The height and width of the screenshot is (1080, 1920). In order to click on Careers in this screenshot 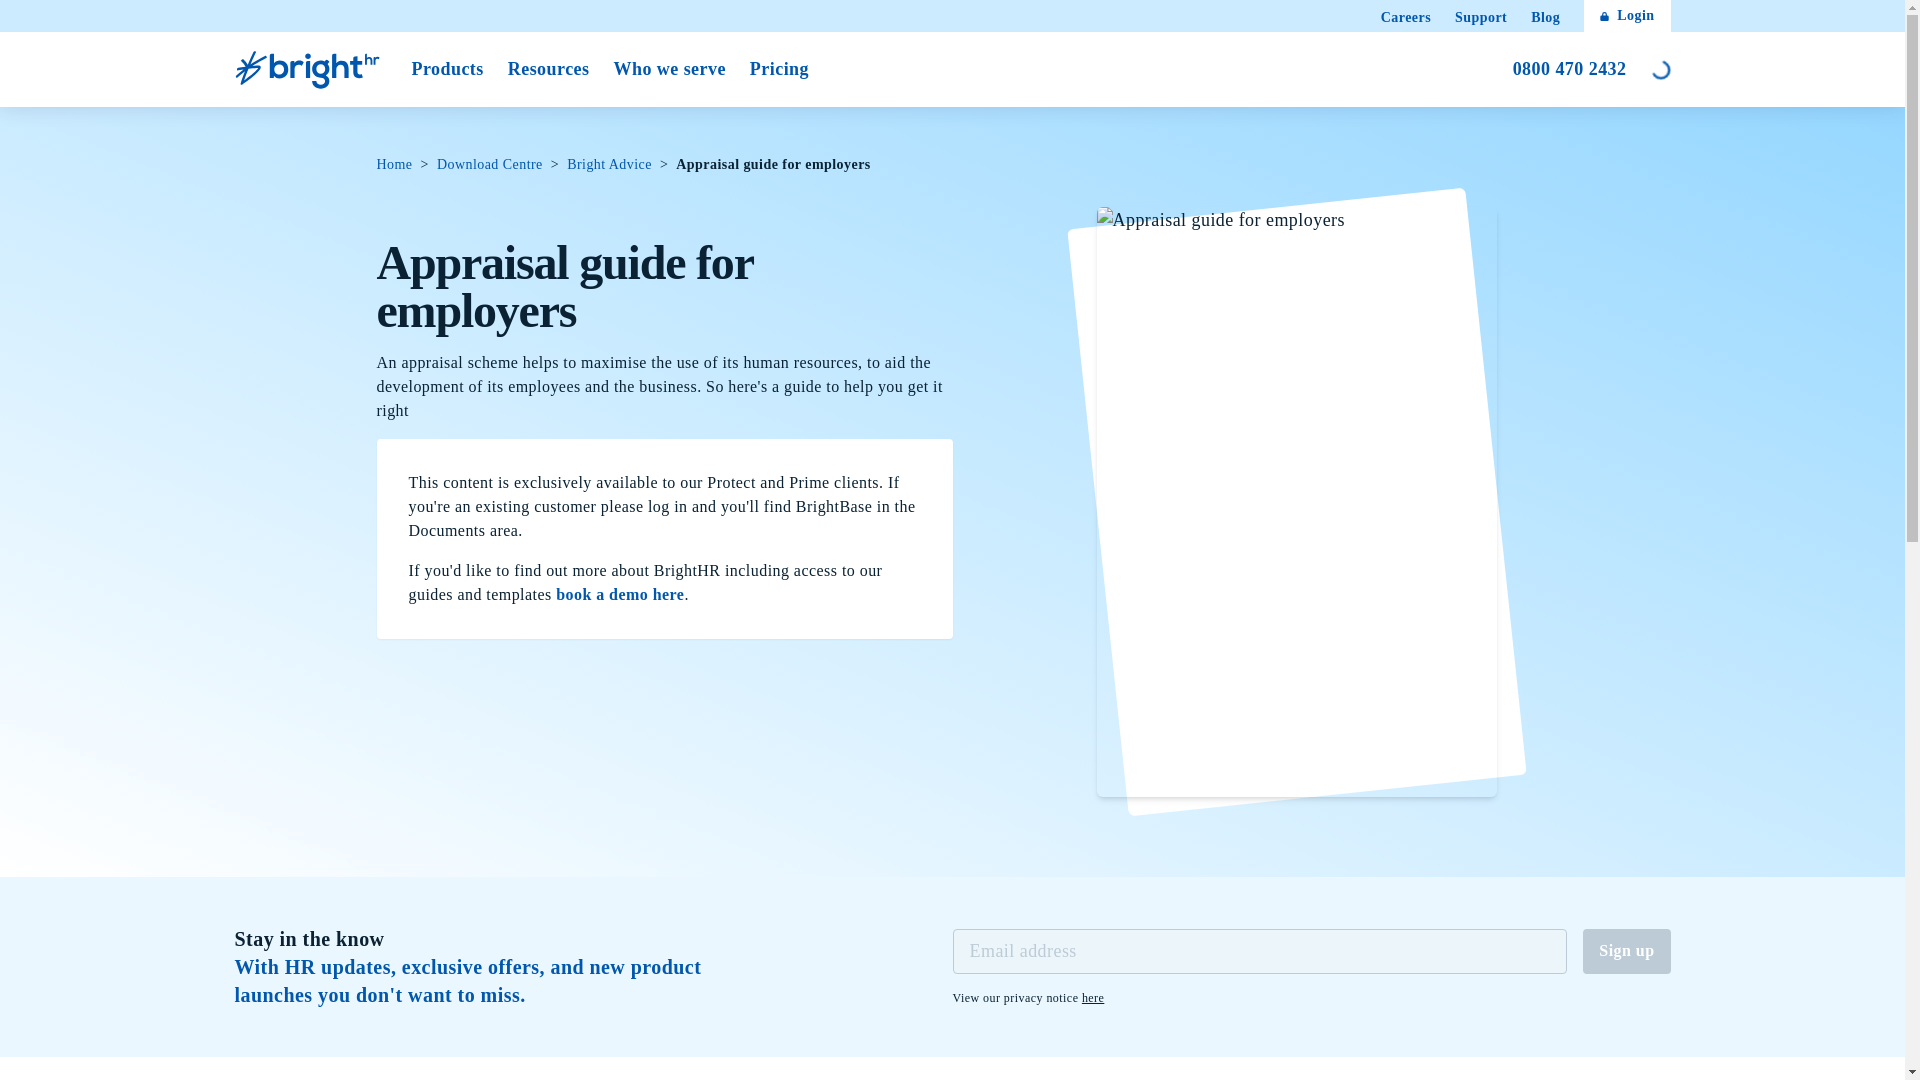, I will do `click(1569, 70)`.